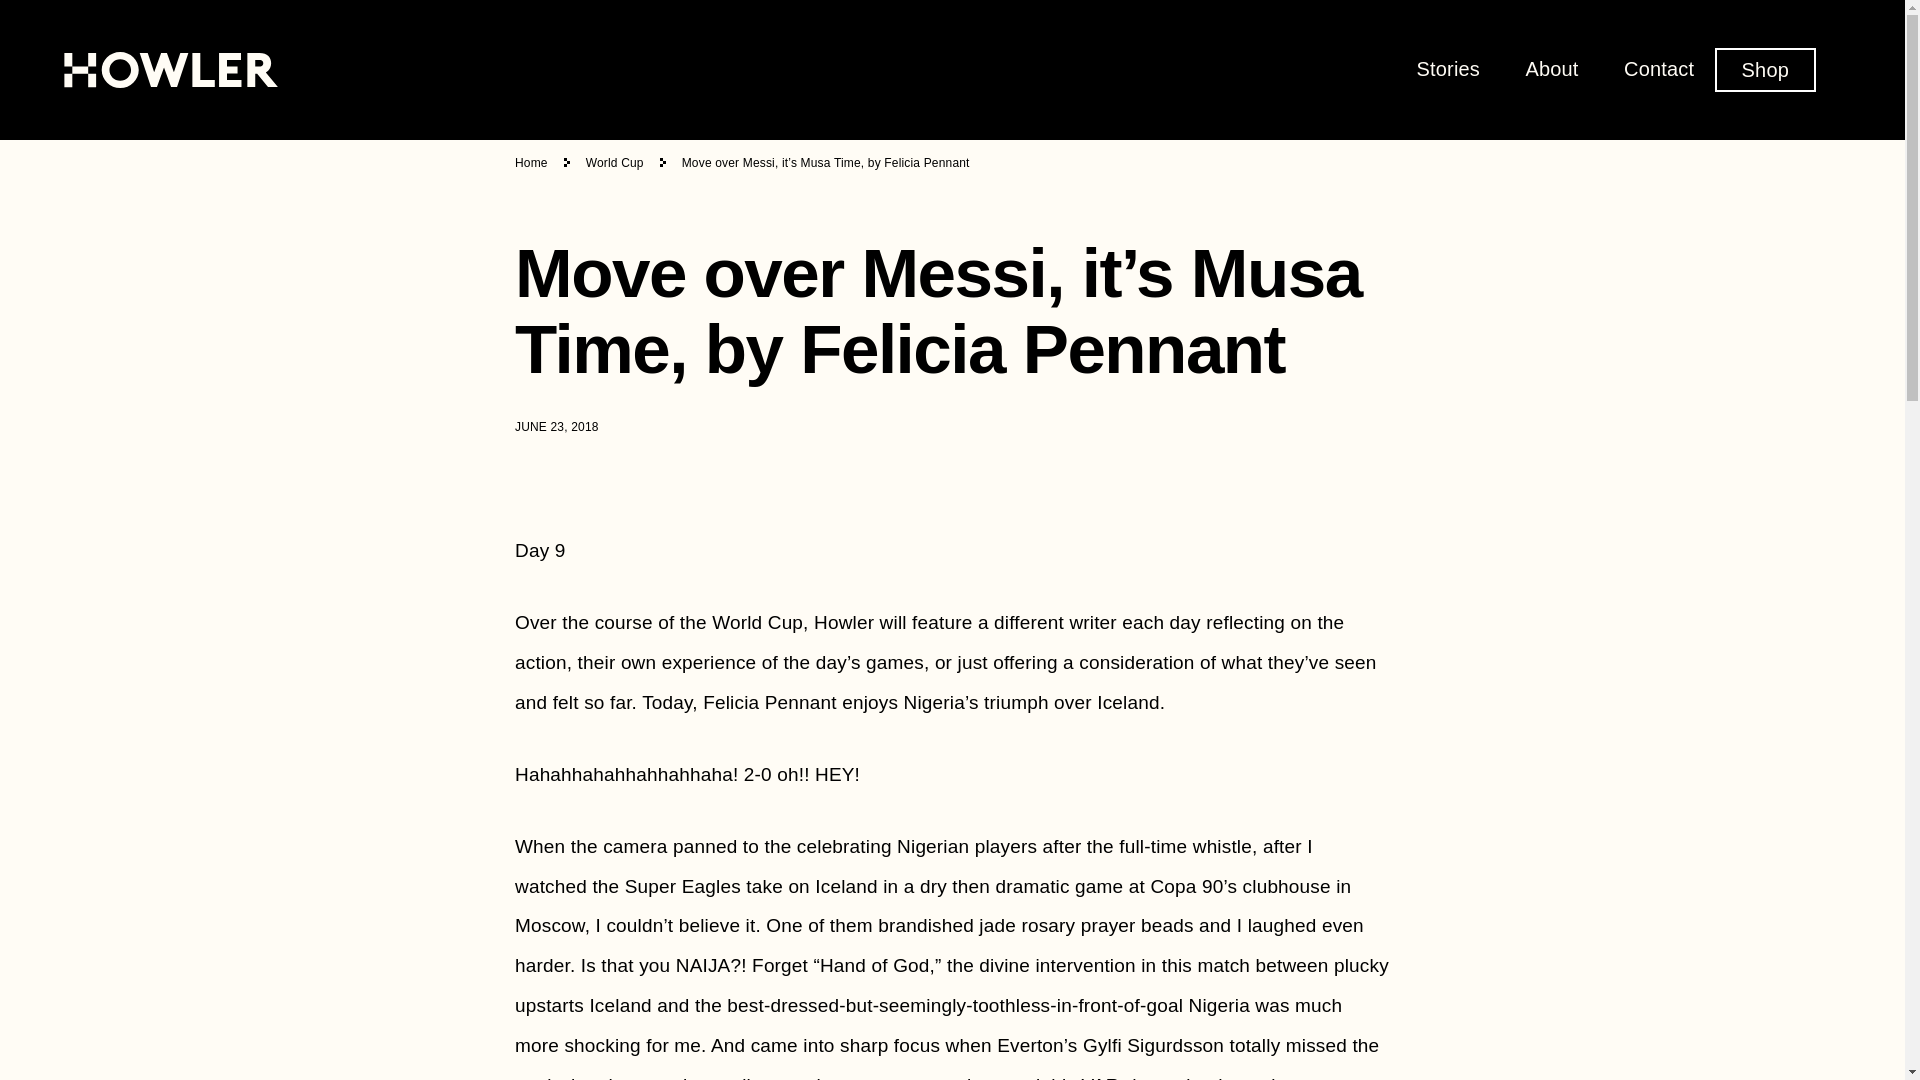 The image size is (1920, 1080). Describe the element at coordinates (1765, 68) in the screenshot. I see `Shop` at that location.